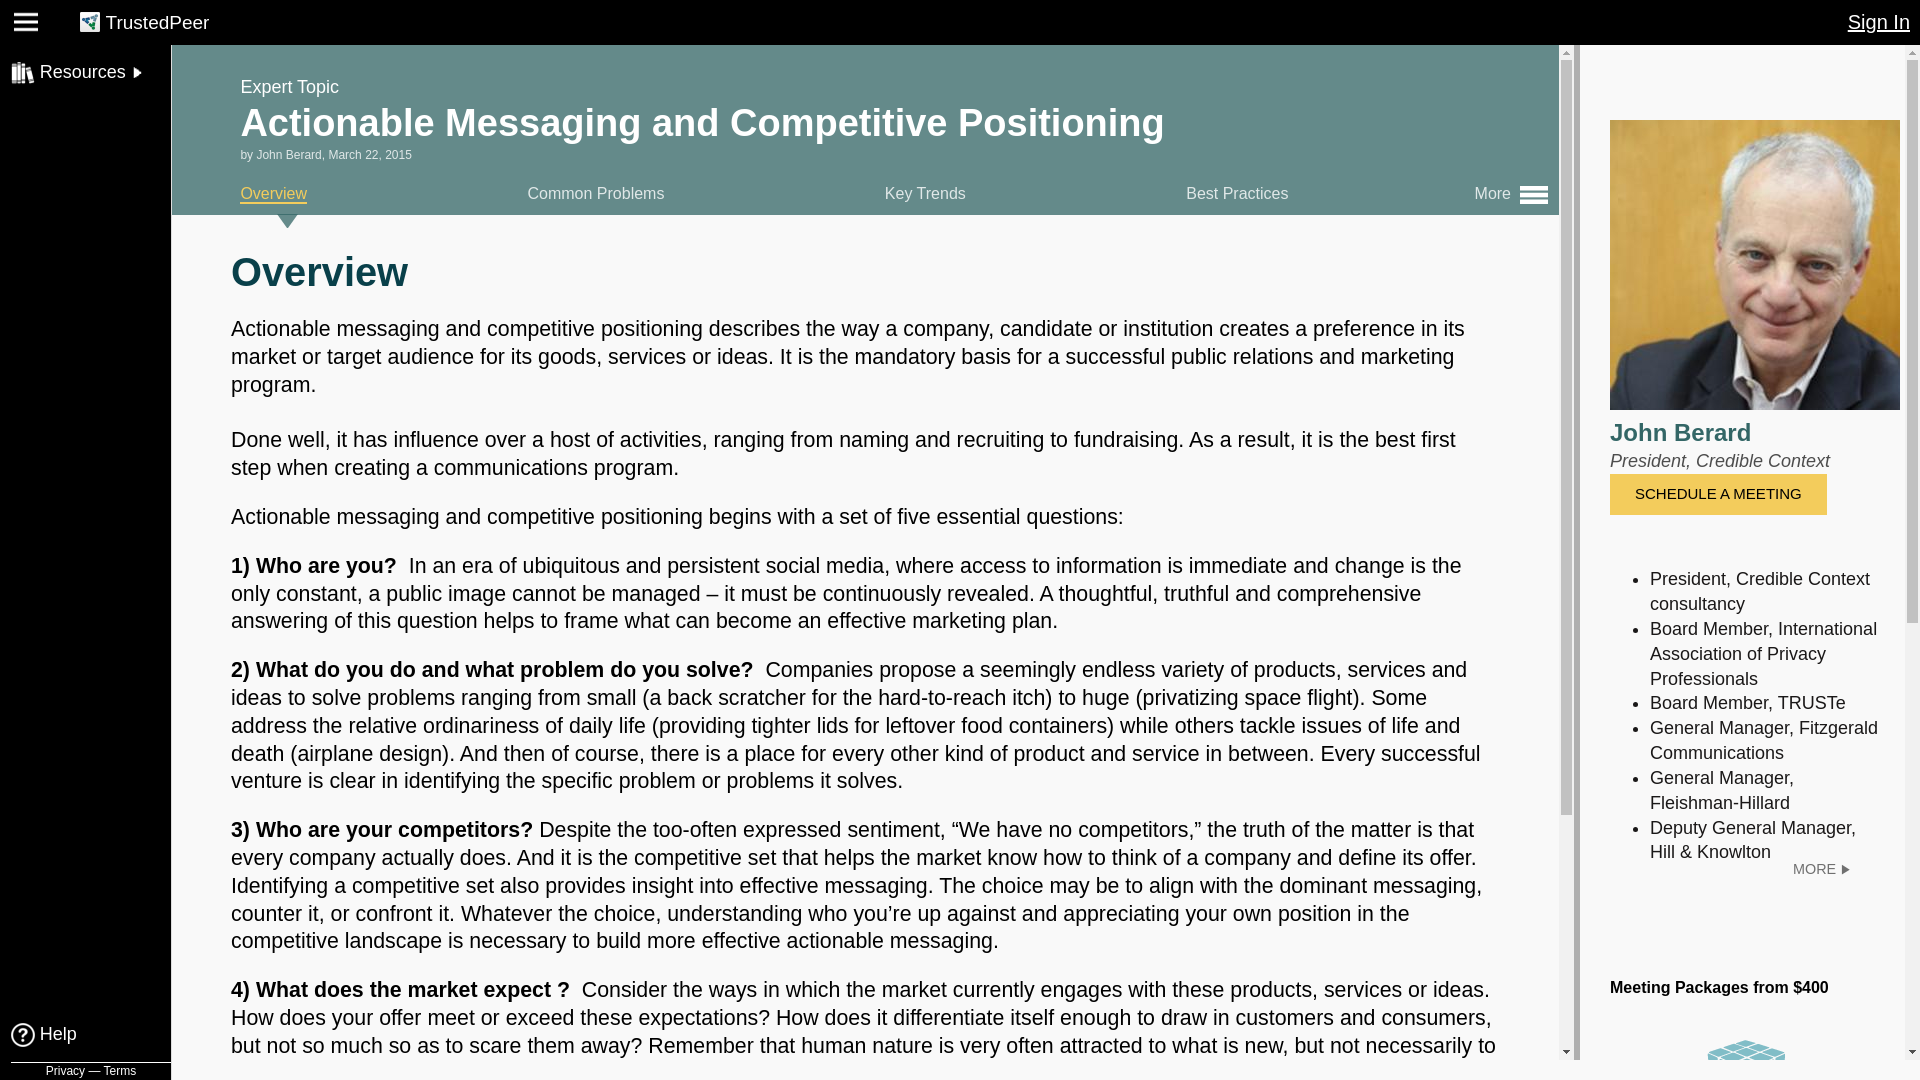 This screenshot has height=1080, width=1920. Describe the element at coordinates (1822, 868) in the screenshot. I see `View Expert's Profile` at that location.